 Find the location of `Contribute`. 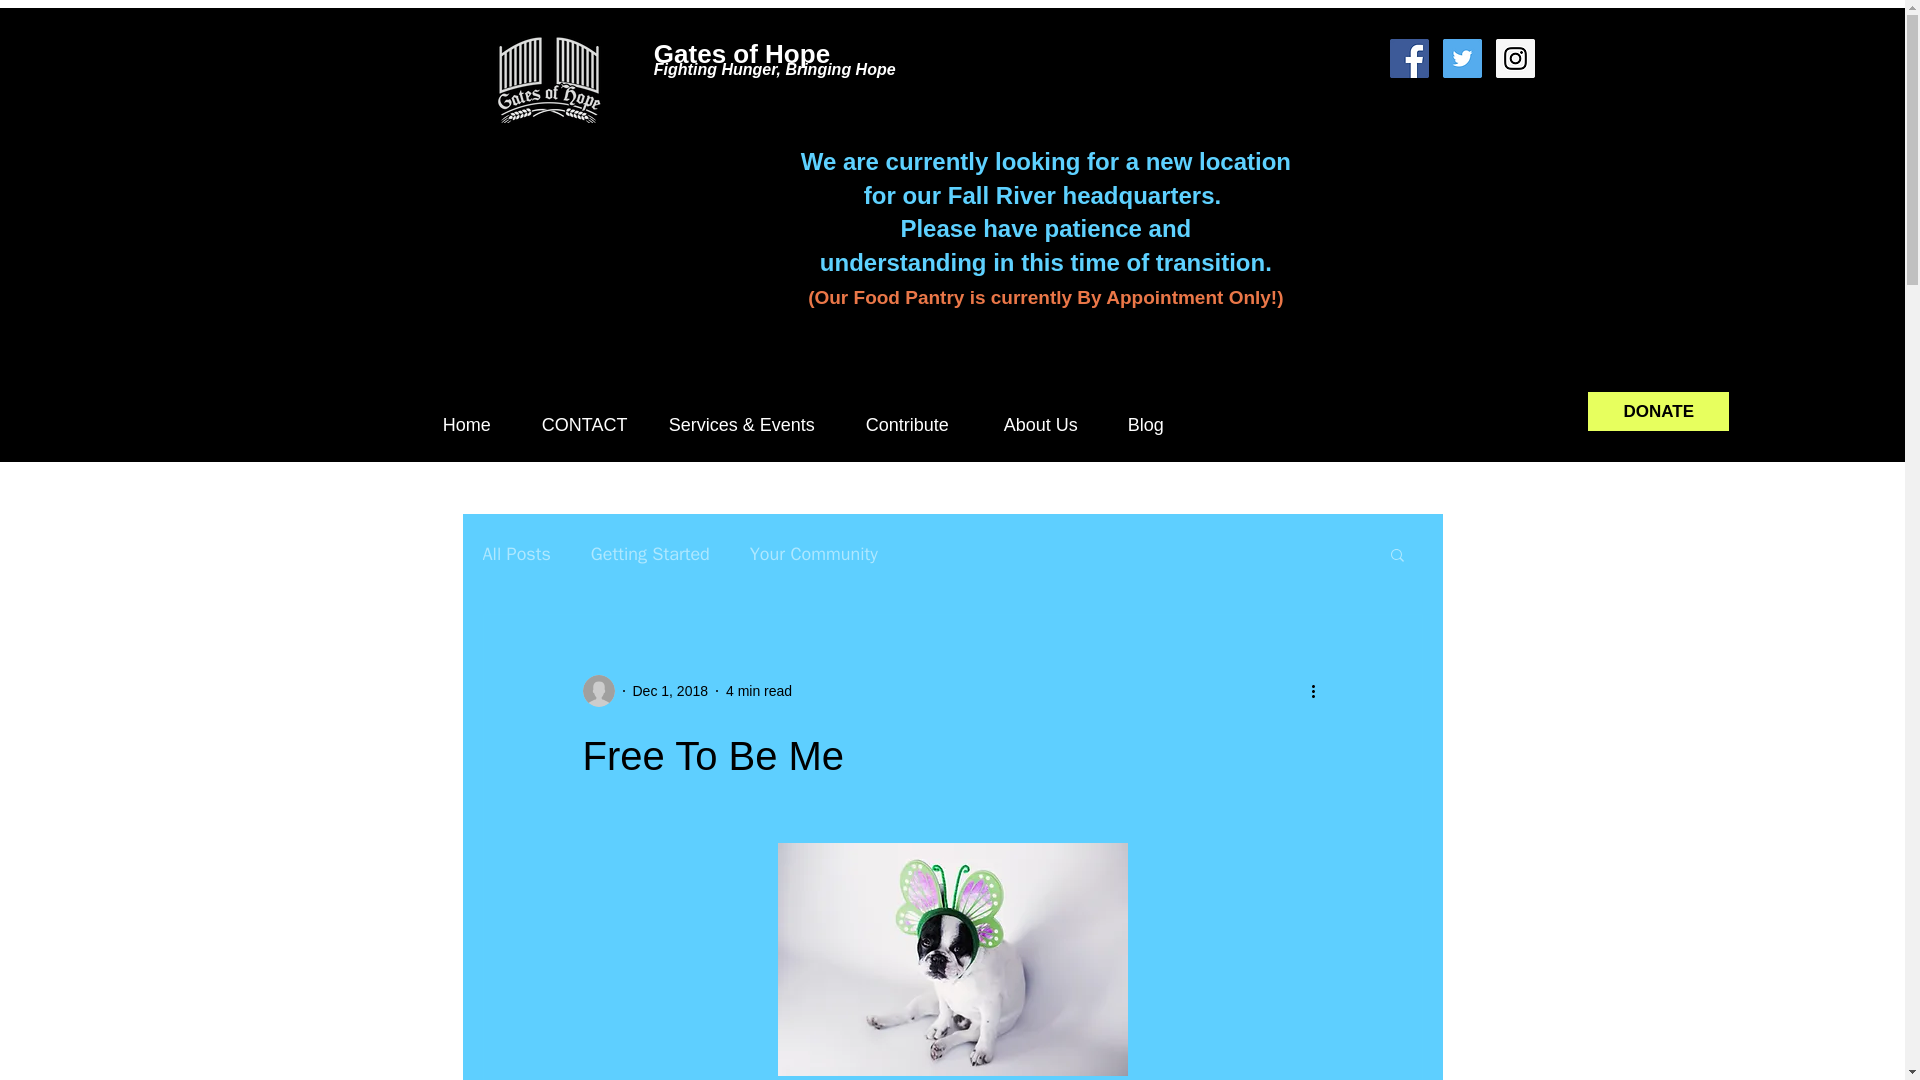

Contribute is located at coordinates (919, 425).